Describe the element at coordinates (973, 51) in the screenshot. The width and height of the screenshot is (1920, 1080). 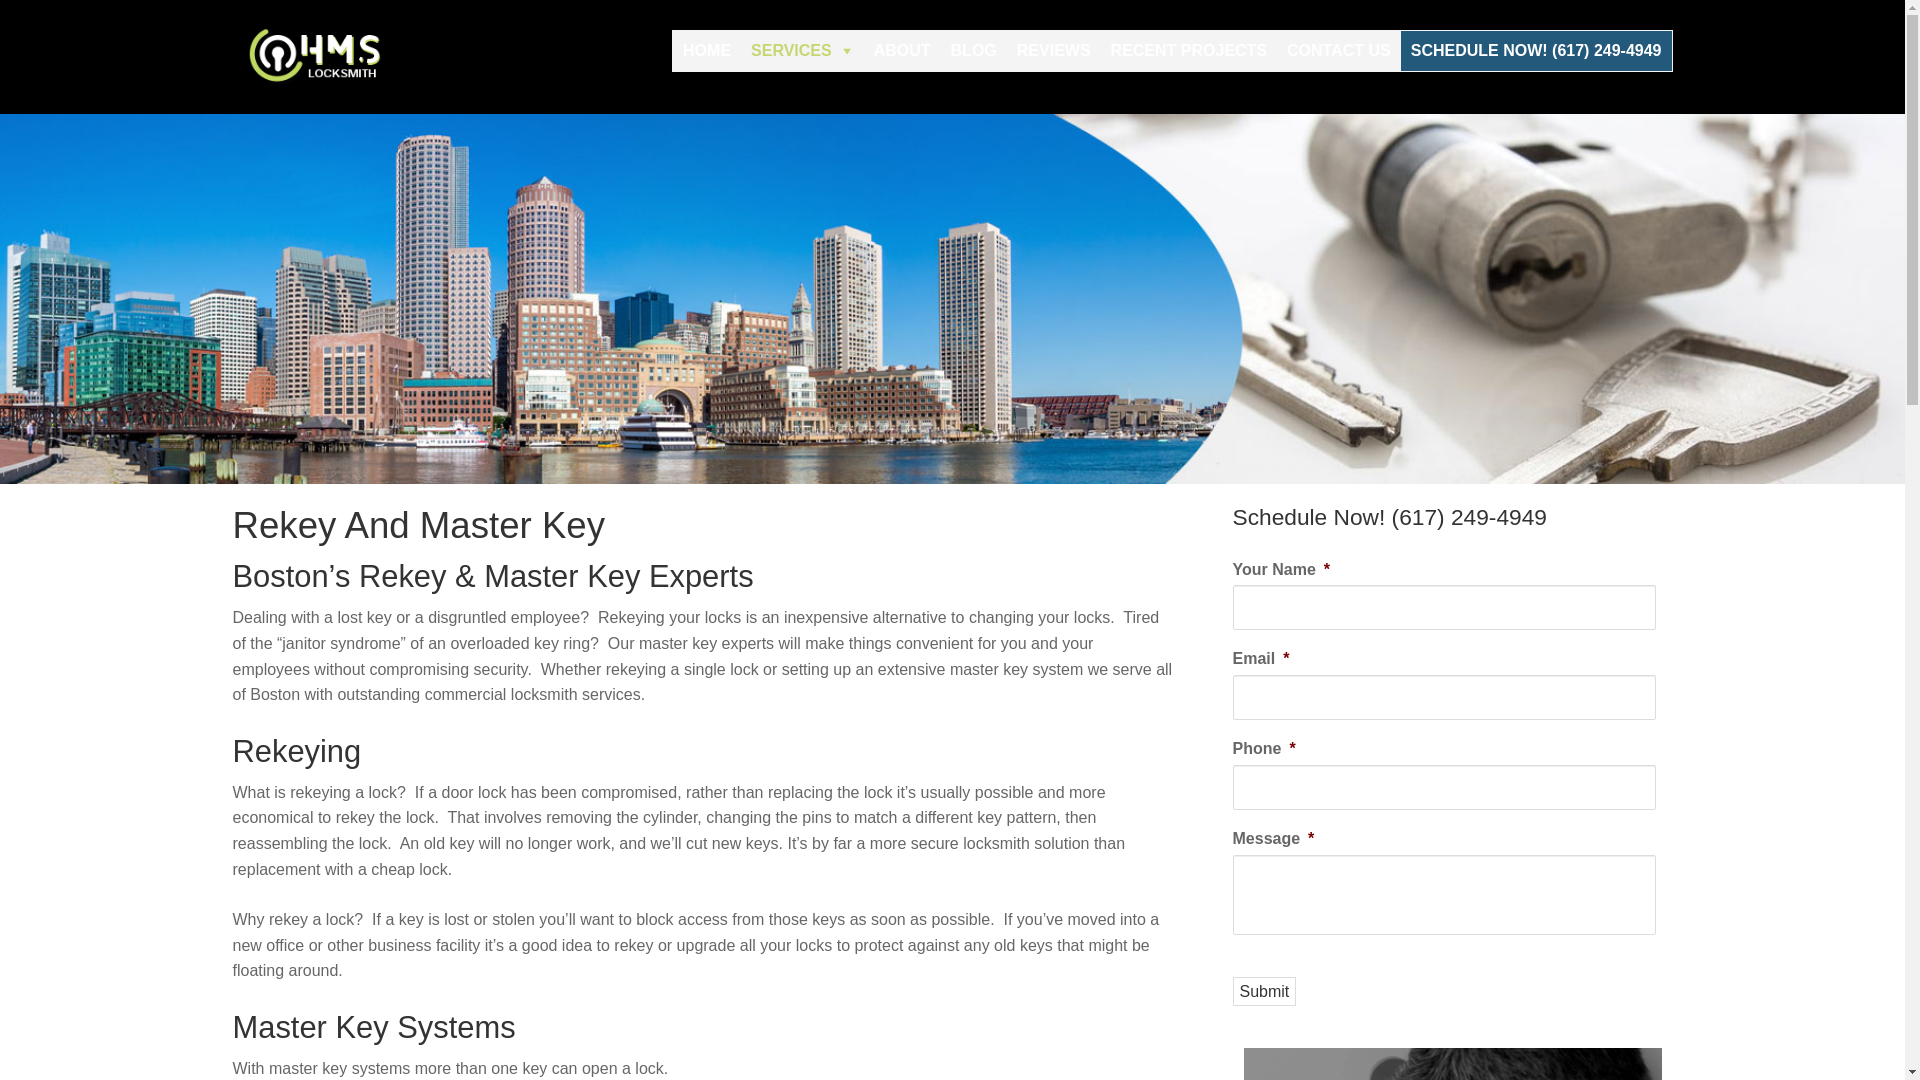
I see `BLOG` at that location.